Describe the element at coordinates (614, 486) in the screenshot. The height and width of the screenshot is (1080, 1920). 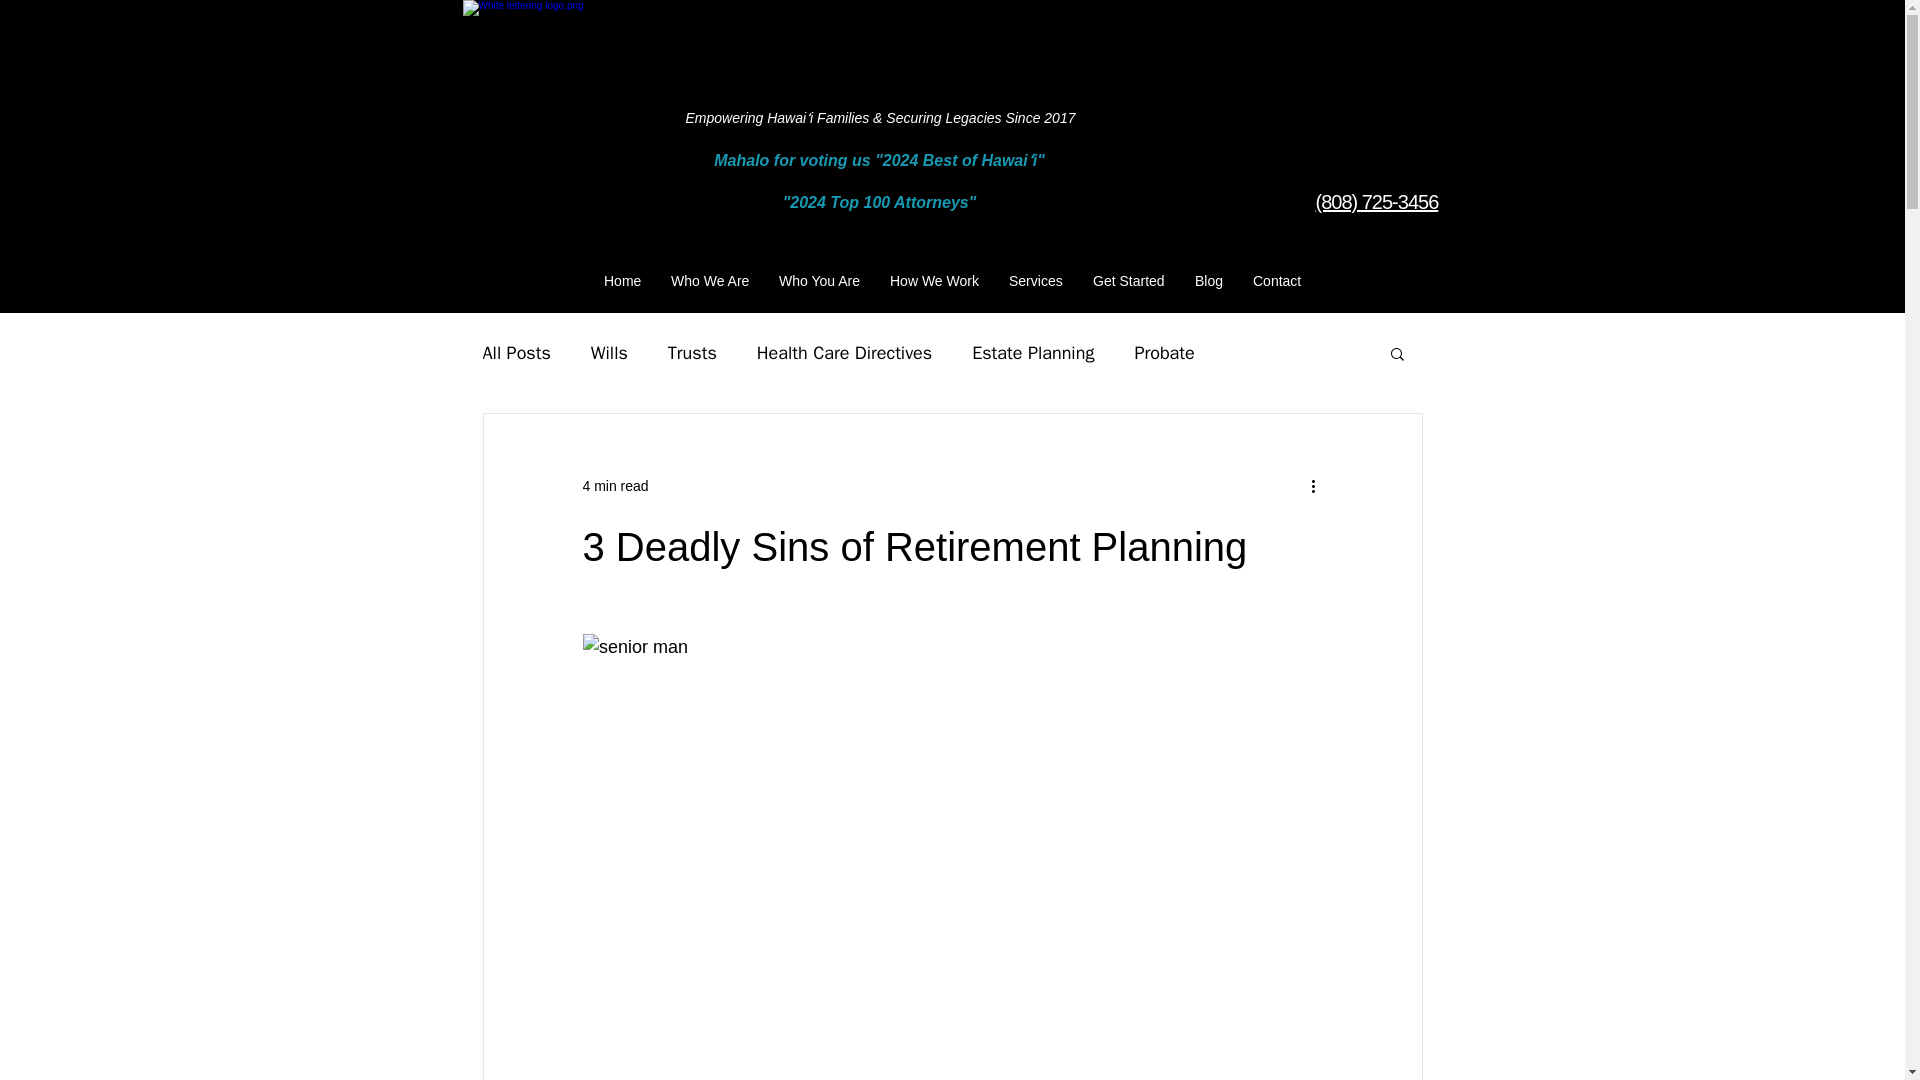
I see `4 min read` at that location.